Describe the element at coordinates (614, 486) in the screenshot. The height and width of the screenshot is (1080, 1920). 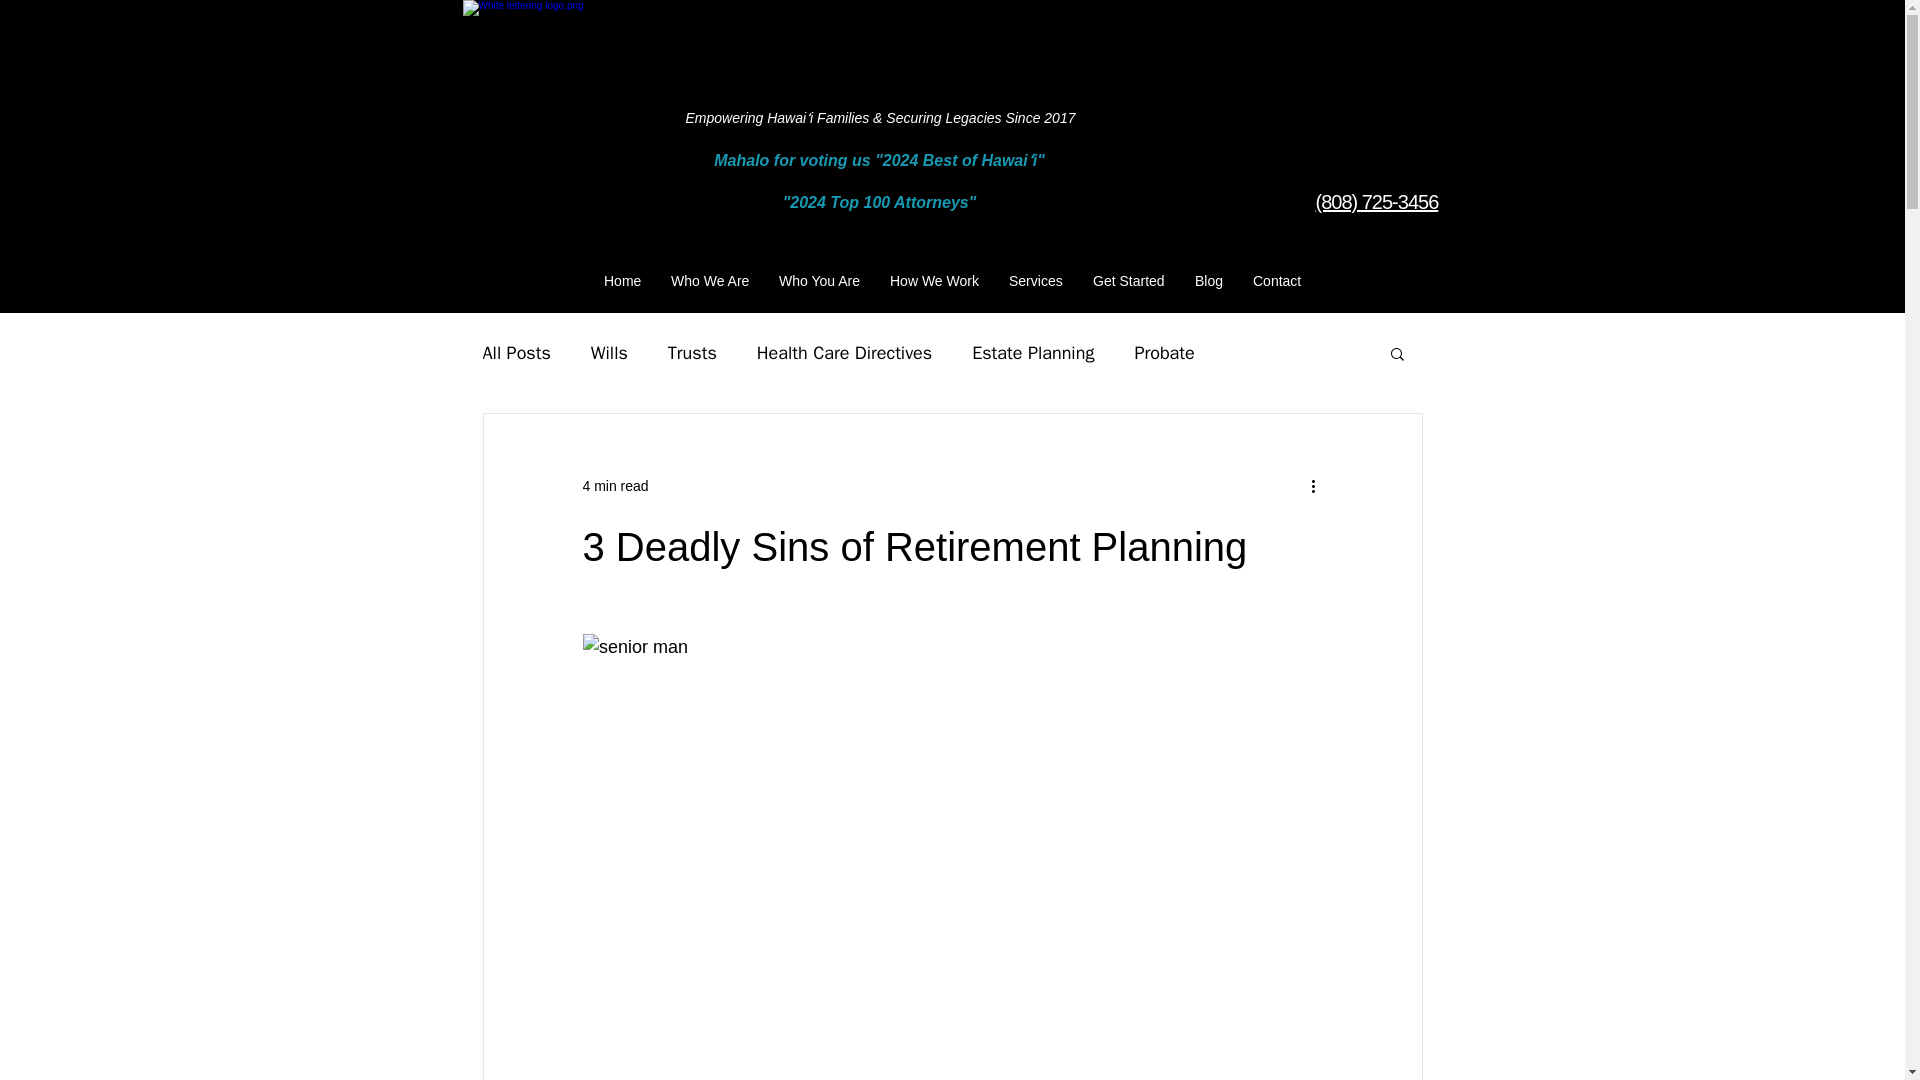
I see `4 min read` at that location.